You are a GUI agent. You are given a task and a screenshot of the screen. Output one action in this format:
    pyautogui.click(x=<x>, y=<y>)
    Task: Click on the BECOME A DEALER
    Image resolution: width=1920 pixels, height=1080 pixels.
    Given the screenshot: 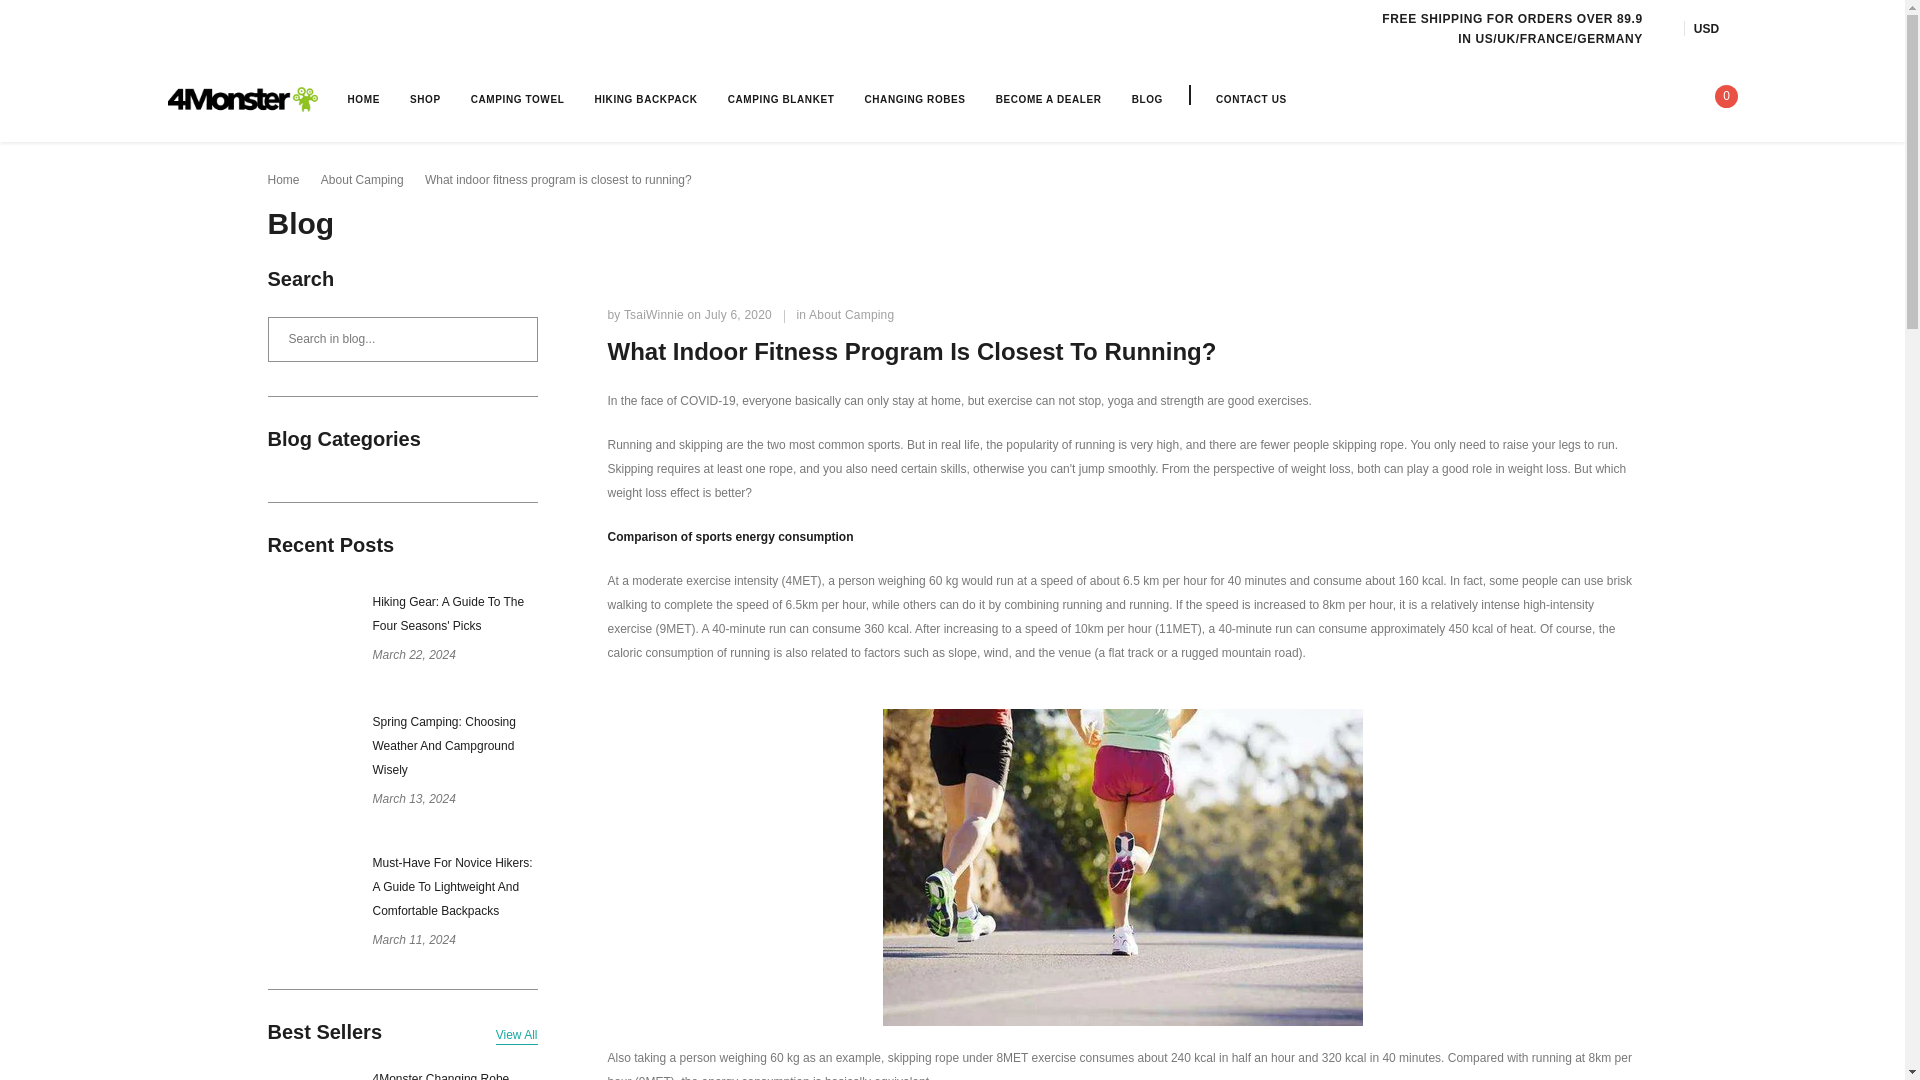 What is the action you would take?
    pyautogui.click(x=1049, y=98)
    